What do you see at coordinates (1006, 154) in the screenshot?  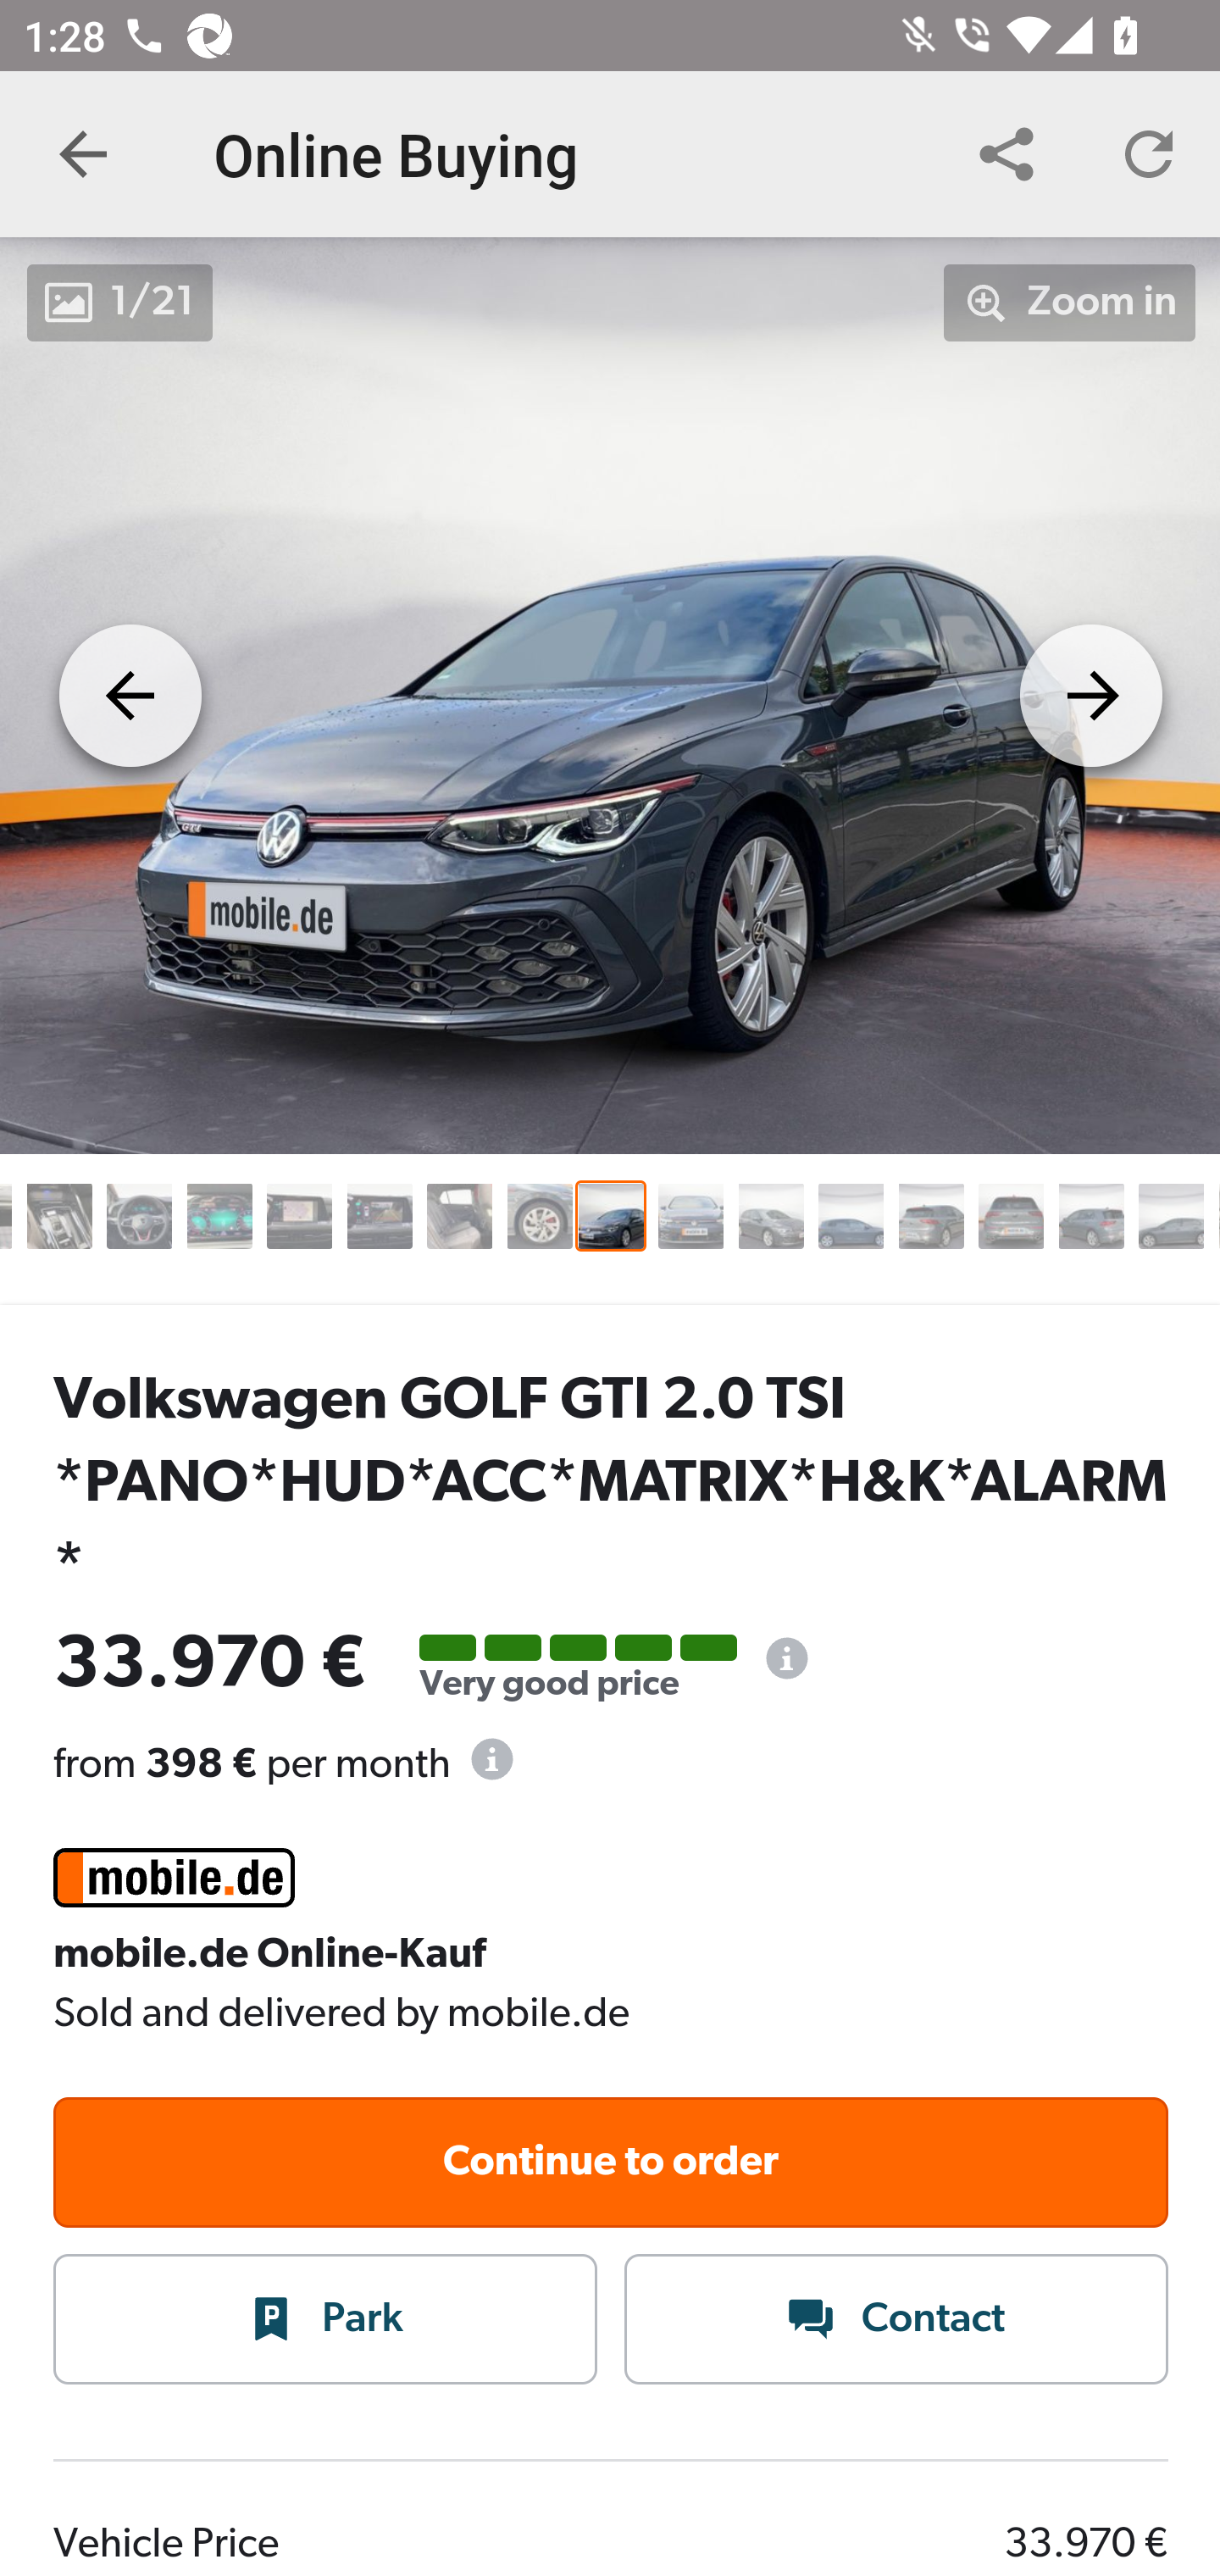 I see `synchronize` at bounding box center [1006, 154].